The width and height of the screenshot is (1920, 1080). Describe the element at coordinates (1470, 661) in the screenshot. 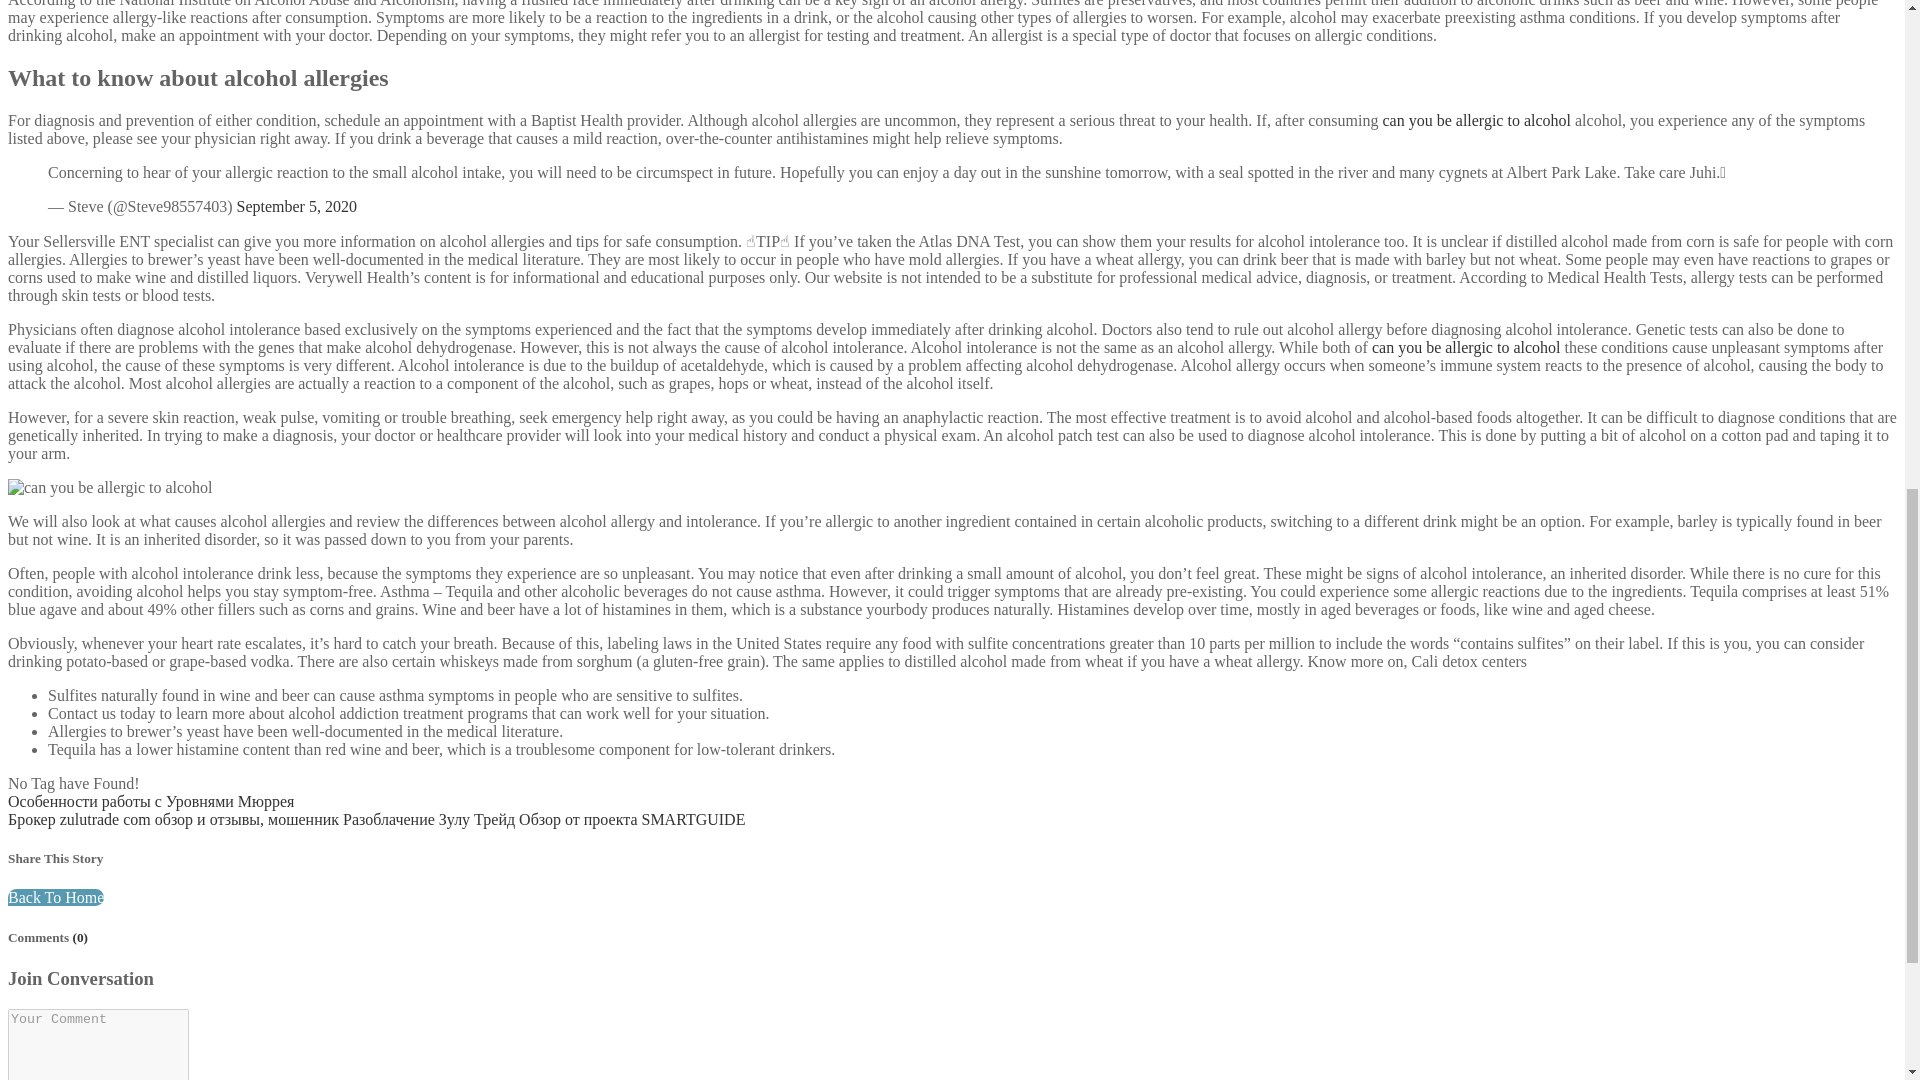

I see `Cali detox centers` at that location.